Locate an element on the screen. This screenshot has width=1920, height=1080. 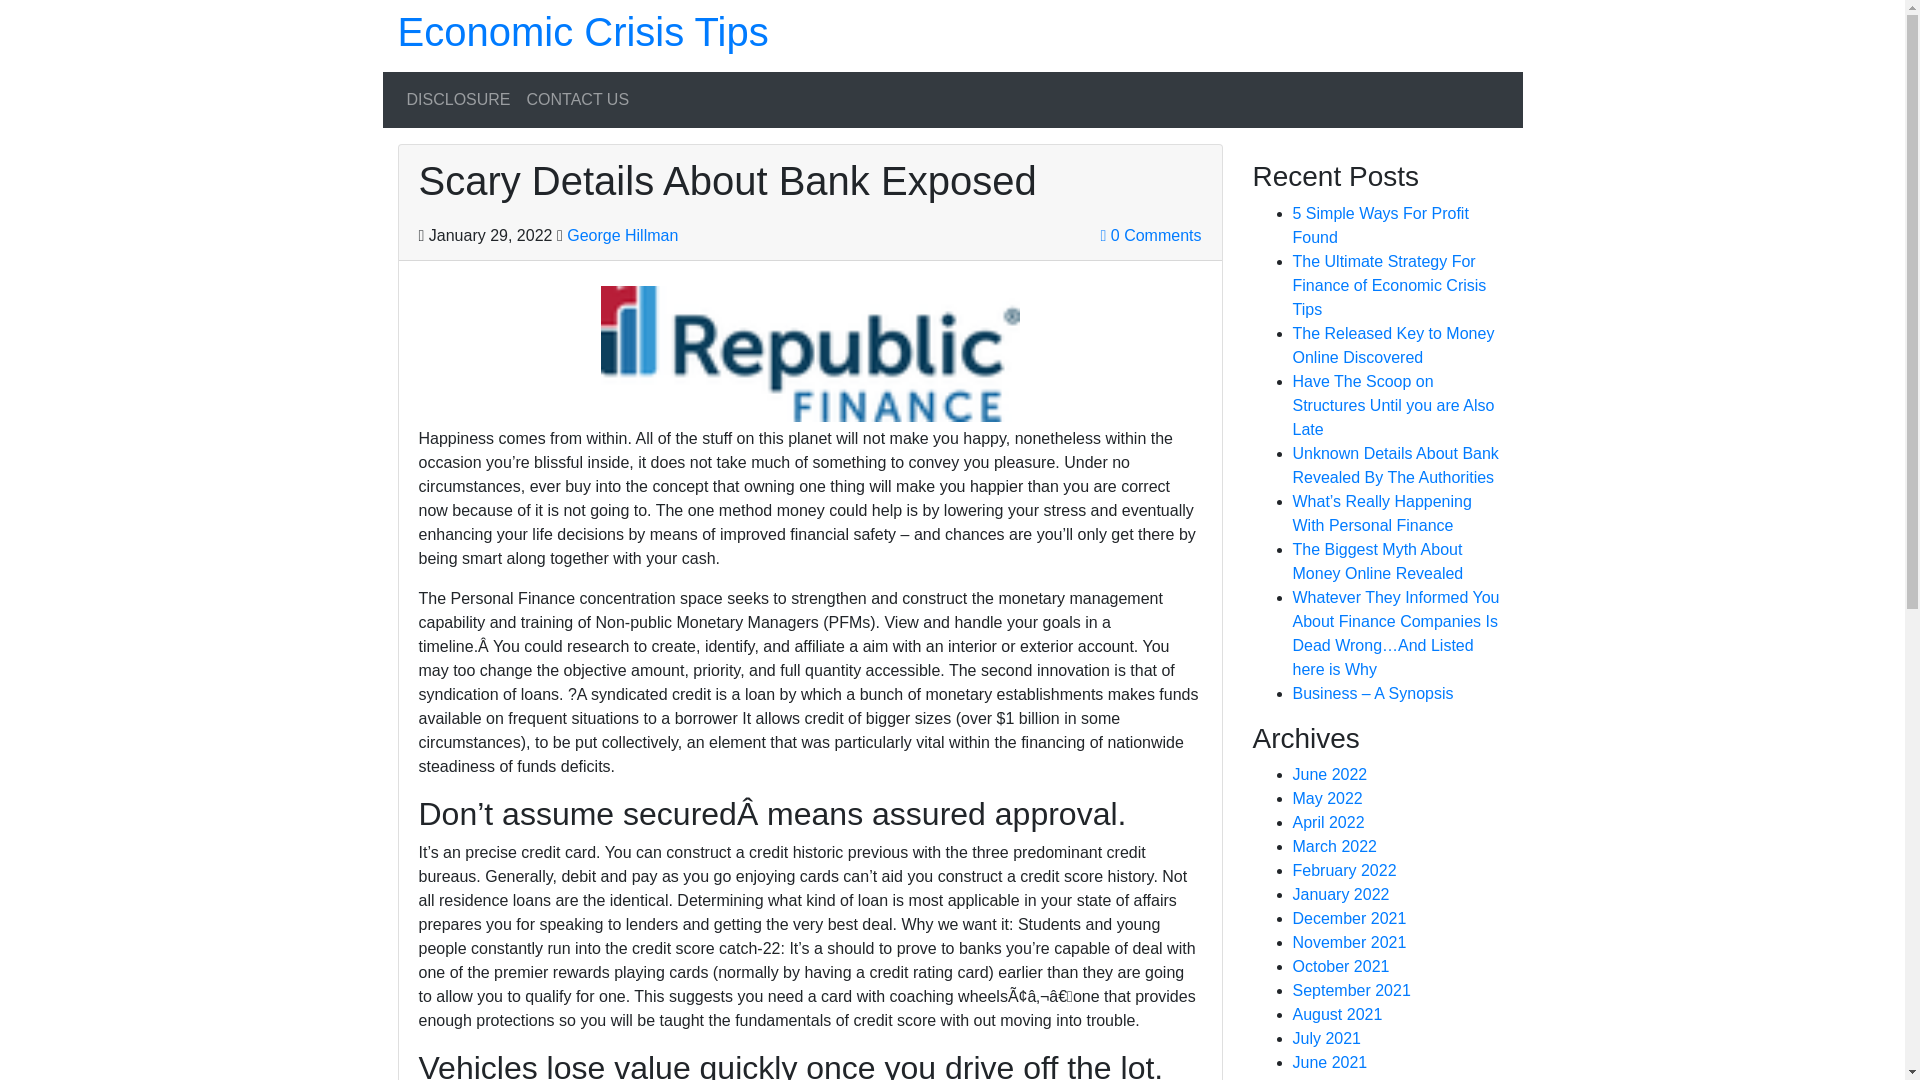
August 2021 is located at coordinates (1337, 1014).